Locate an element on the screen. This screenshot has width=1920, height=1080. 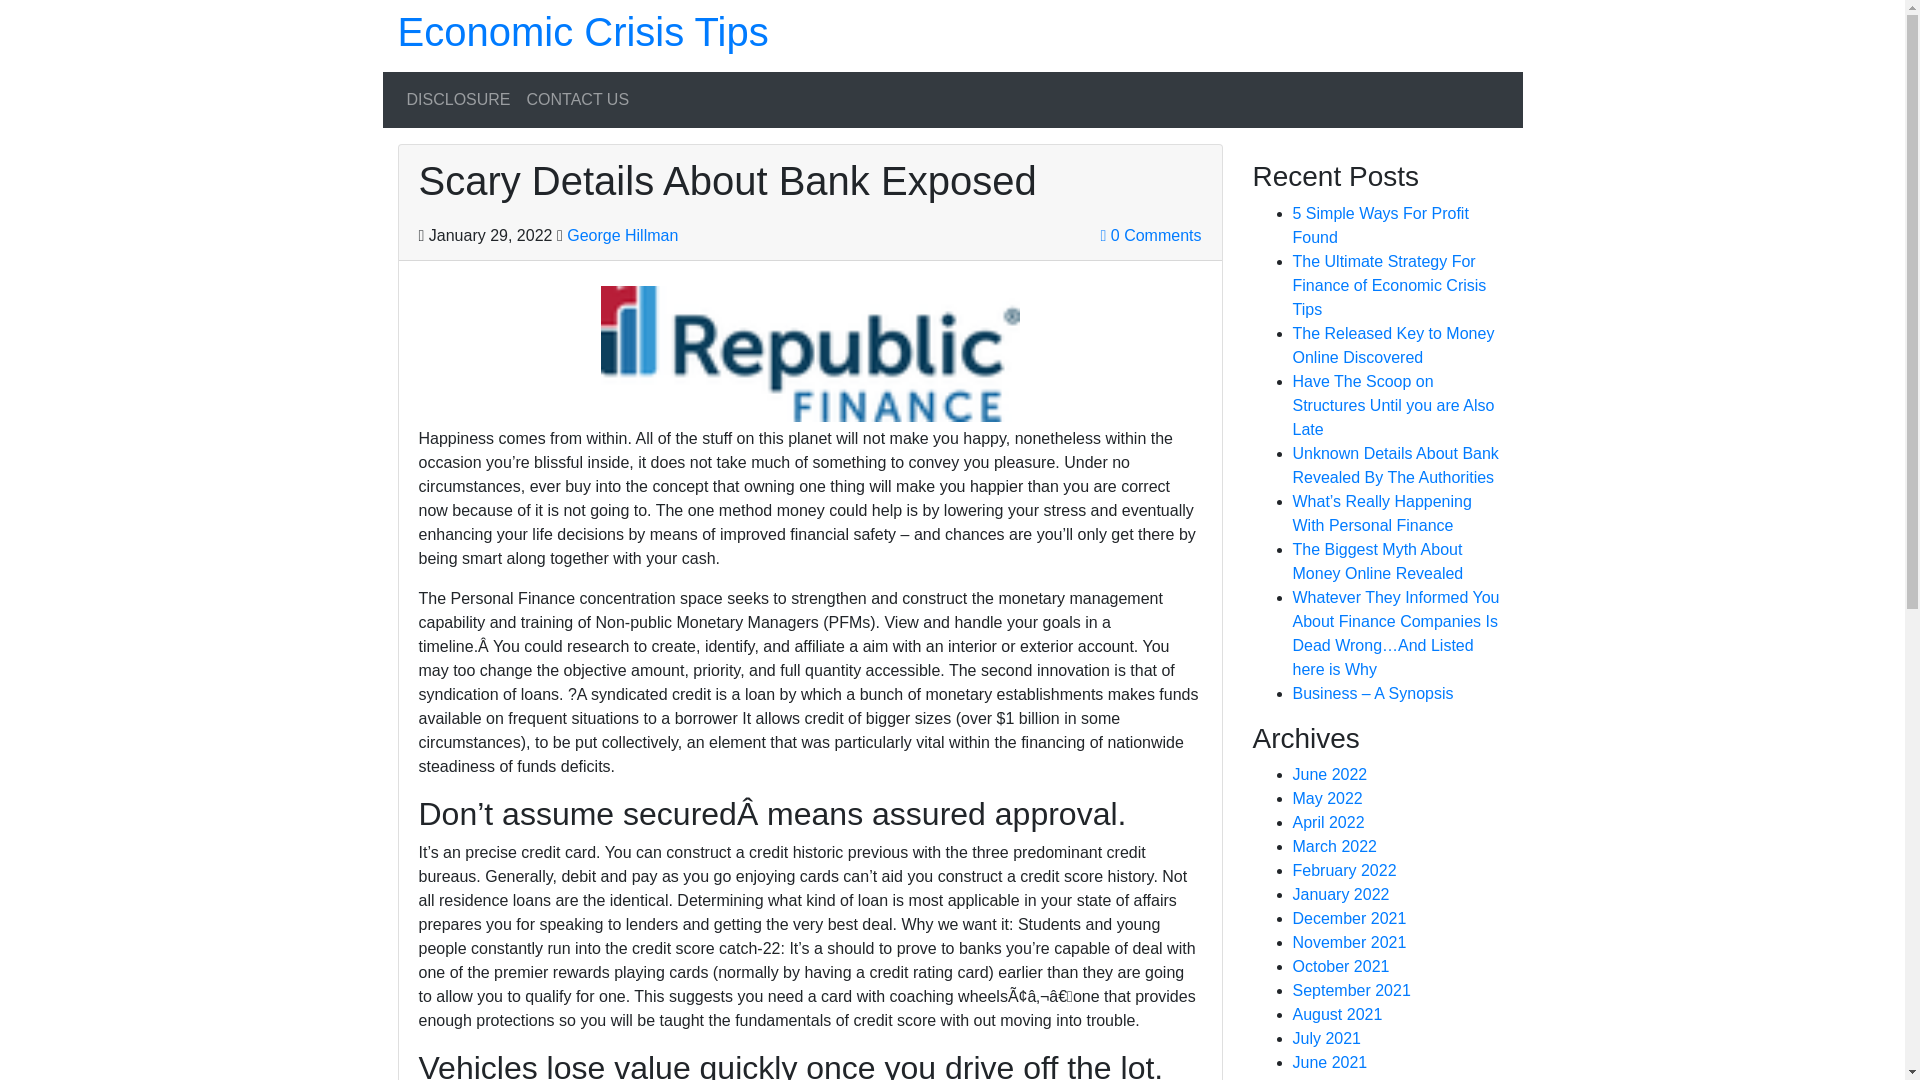
August 2021 is located at coordinates (1337, 1014).